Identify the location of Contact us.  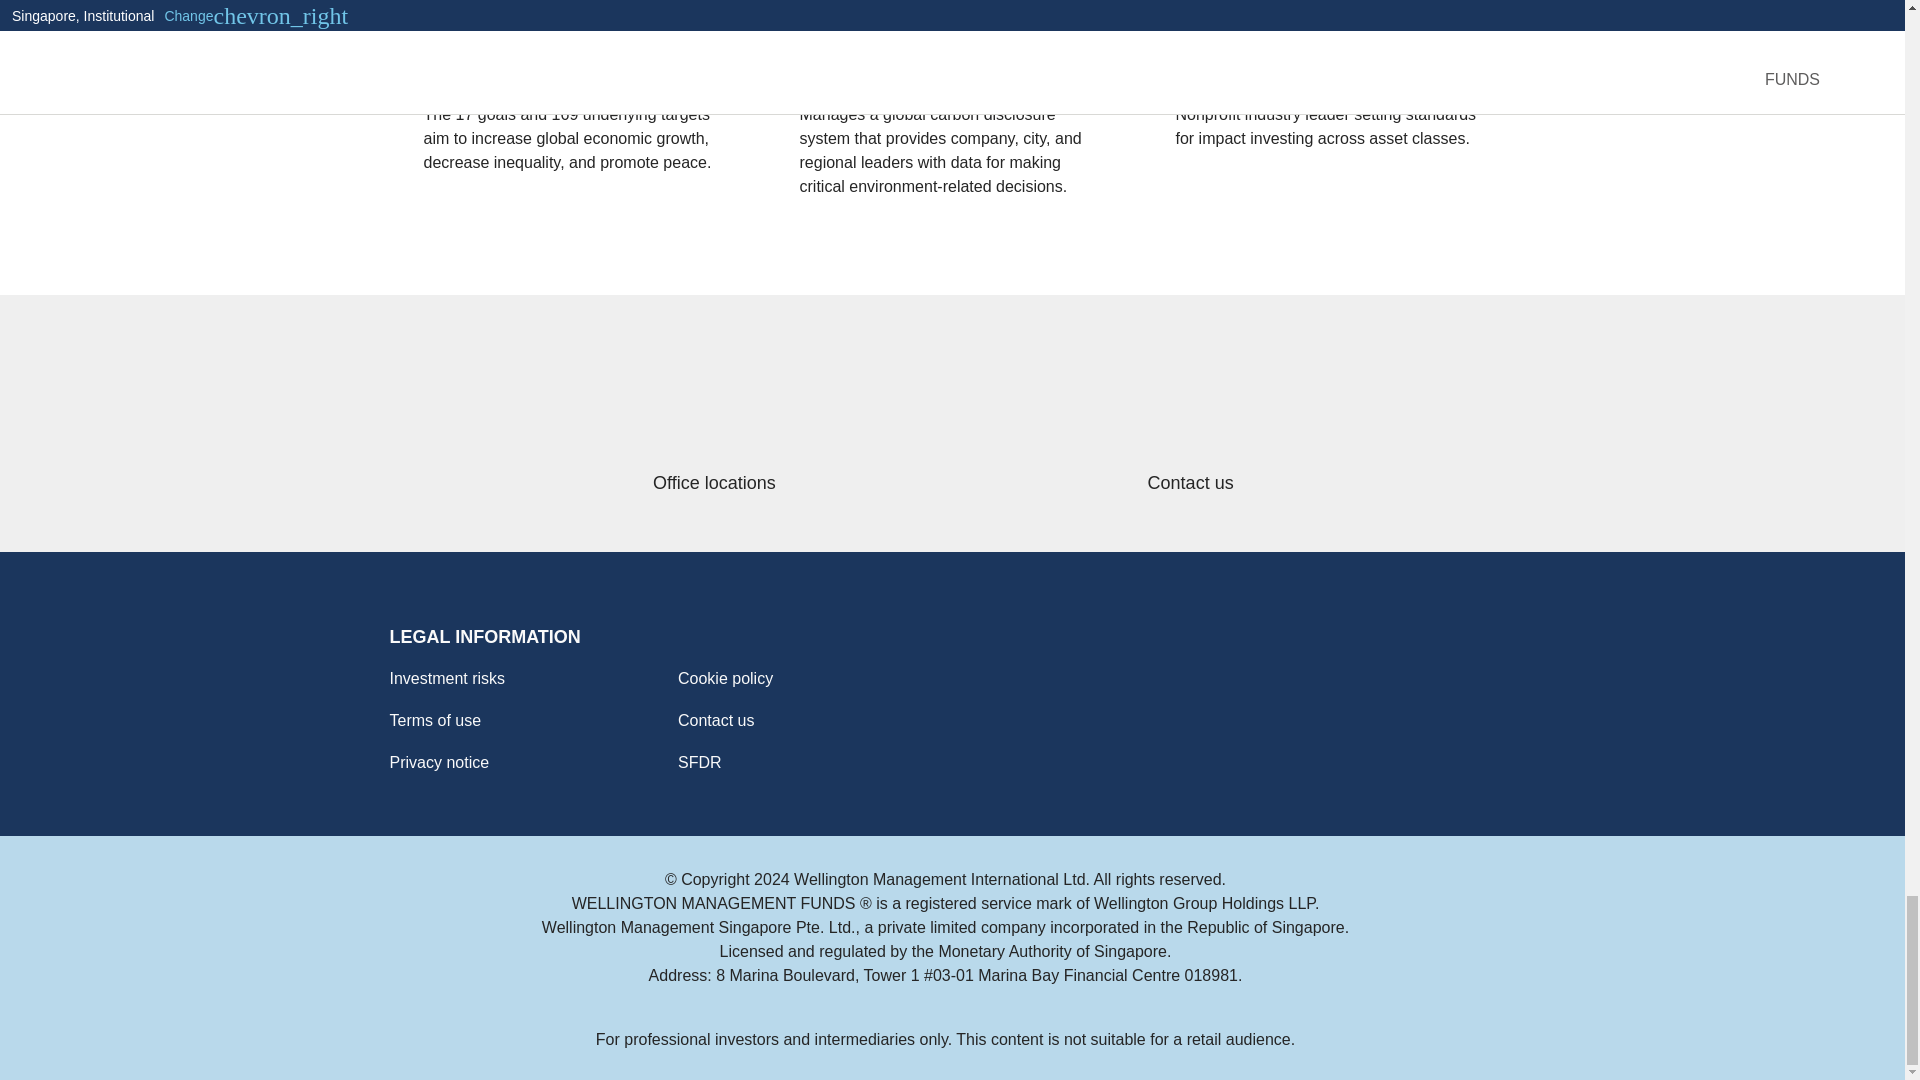
(808, 721).